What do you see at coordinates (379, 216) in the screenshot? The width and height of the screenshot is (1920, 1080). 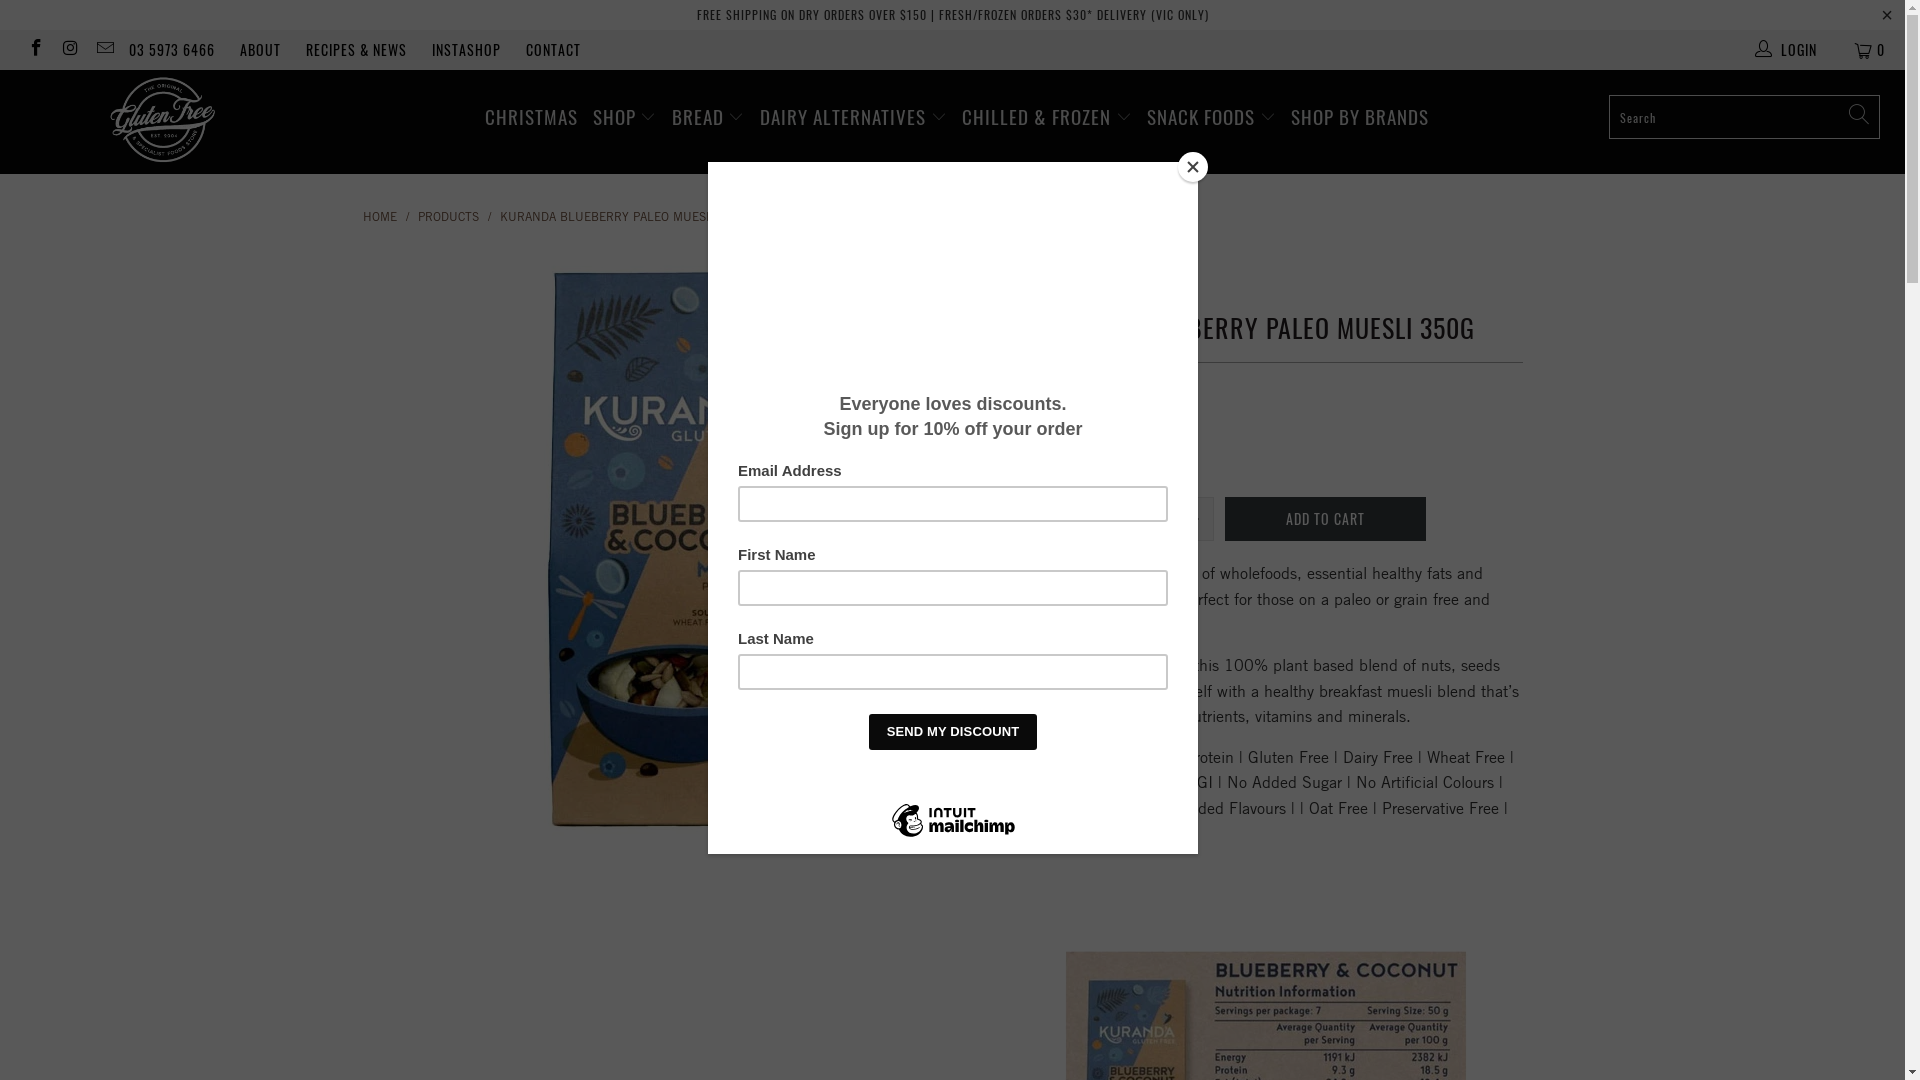 I see `HOME` at bounding box center [379, 216].